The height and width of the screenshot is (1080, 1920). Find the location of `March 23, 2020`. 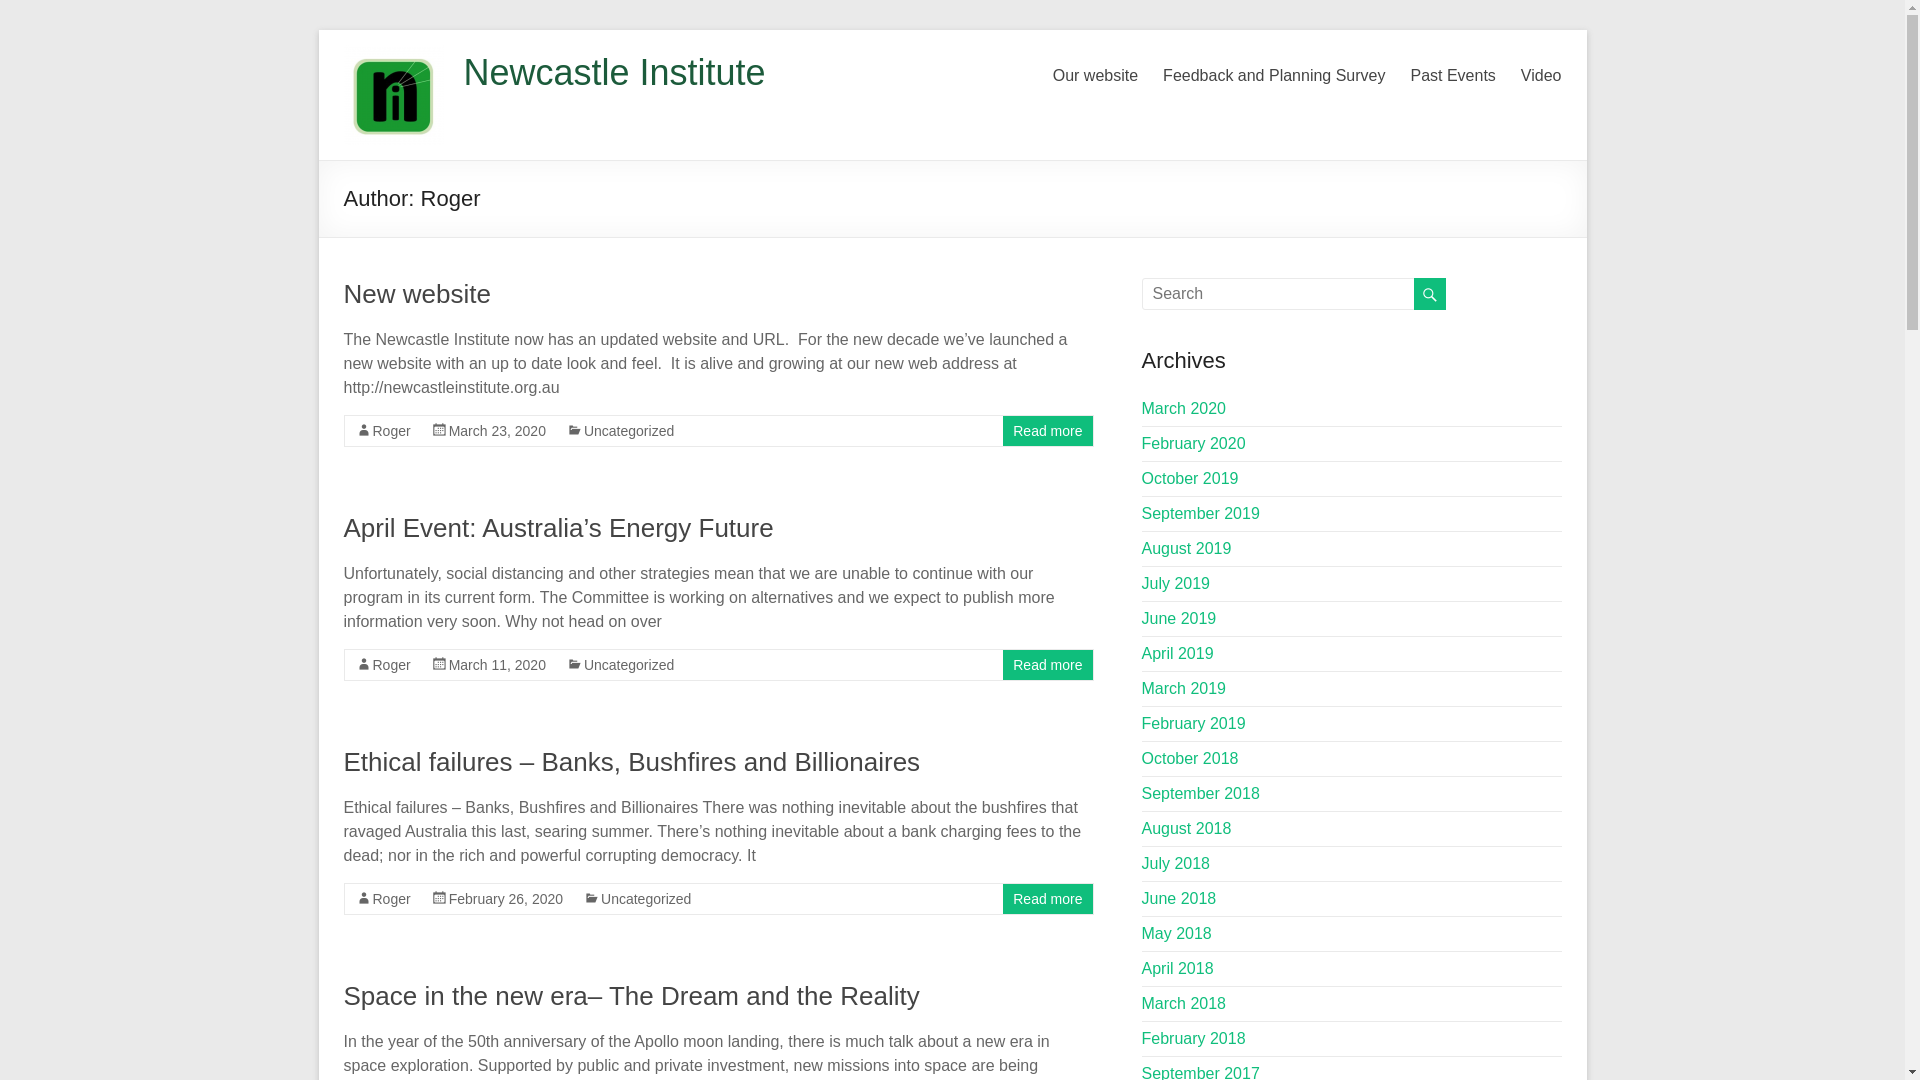

March 23, 2020 is located at coordinates (498, 431).